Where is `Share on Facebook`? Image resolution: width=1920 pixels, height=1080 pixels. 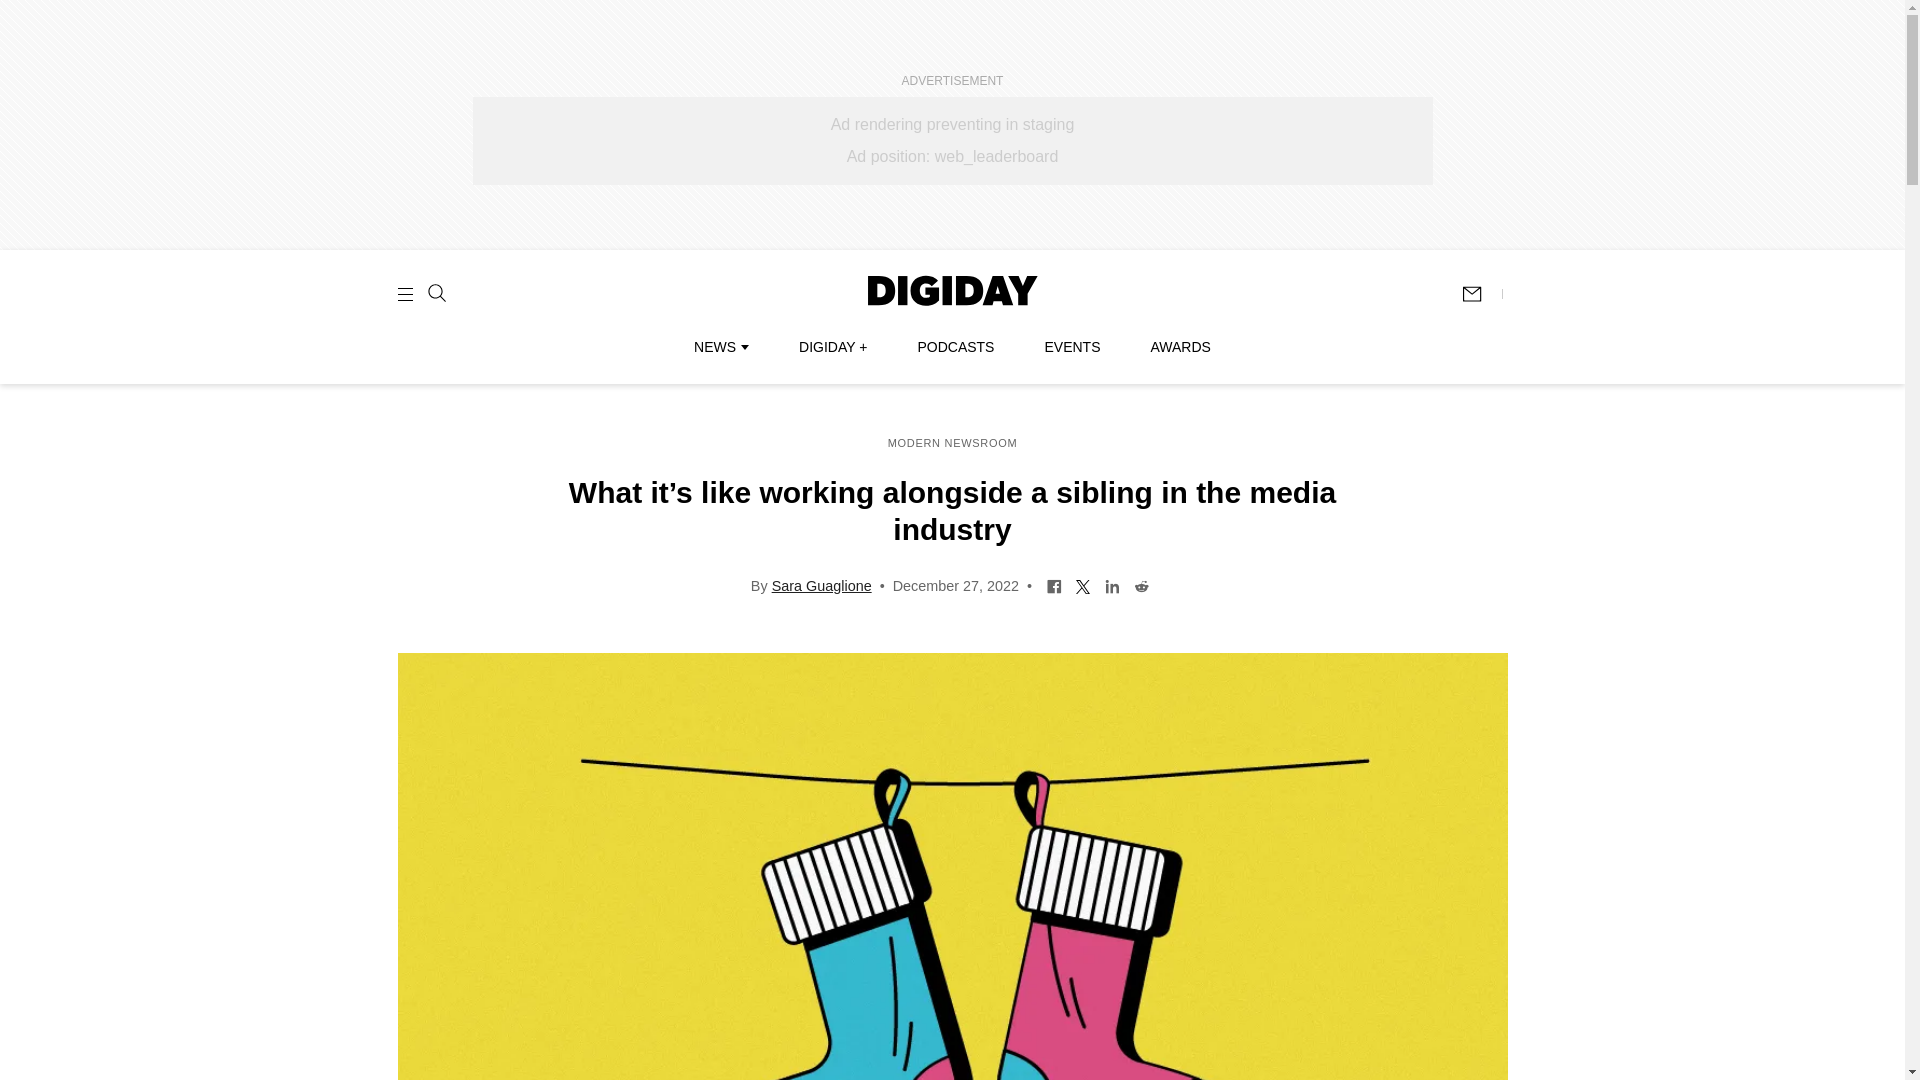 Share on Facebook is located at coordinates (1054, 584).